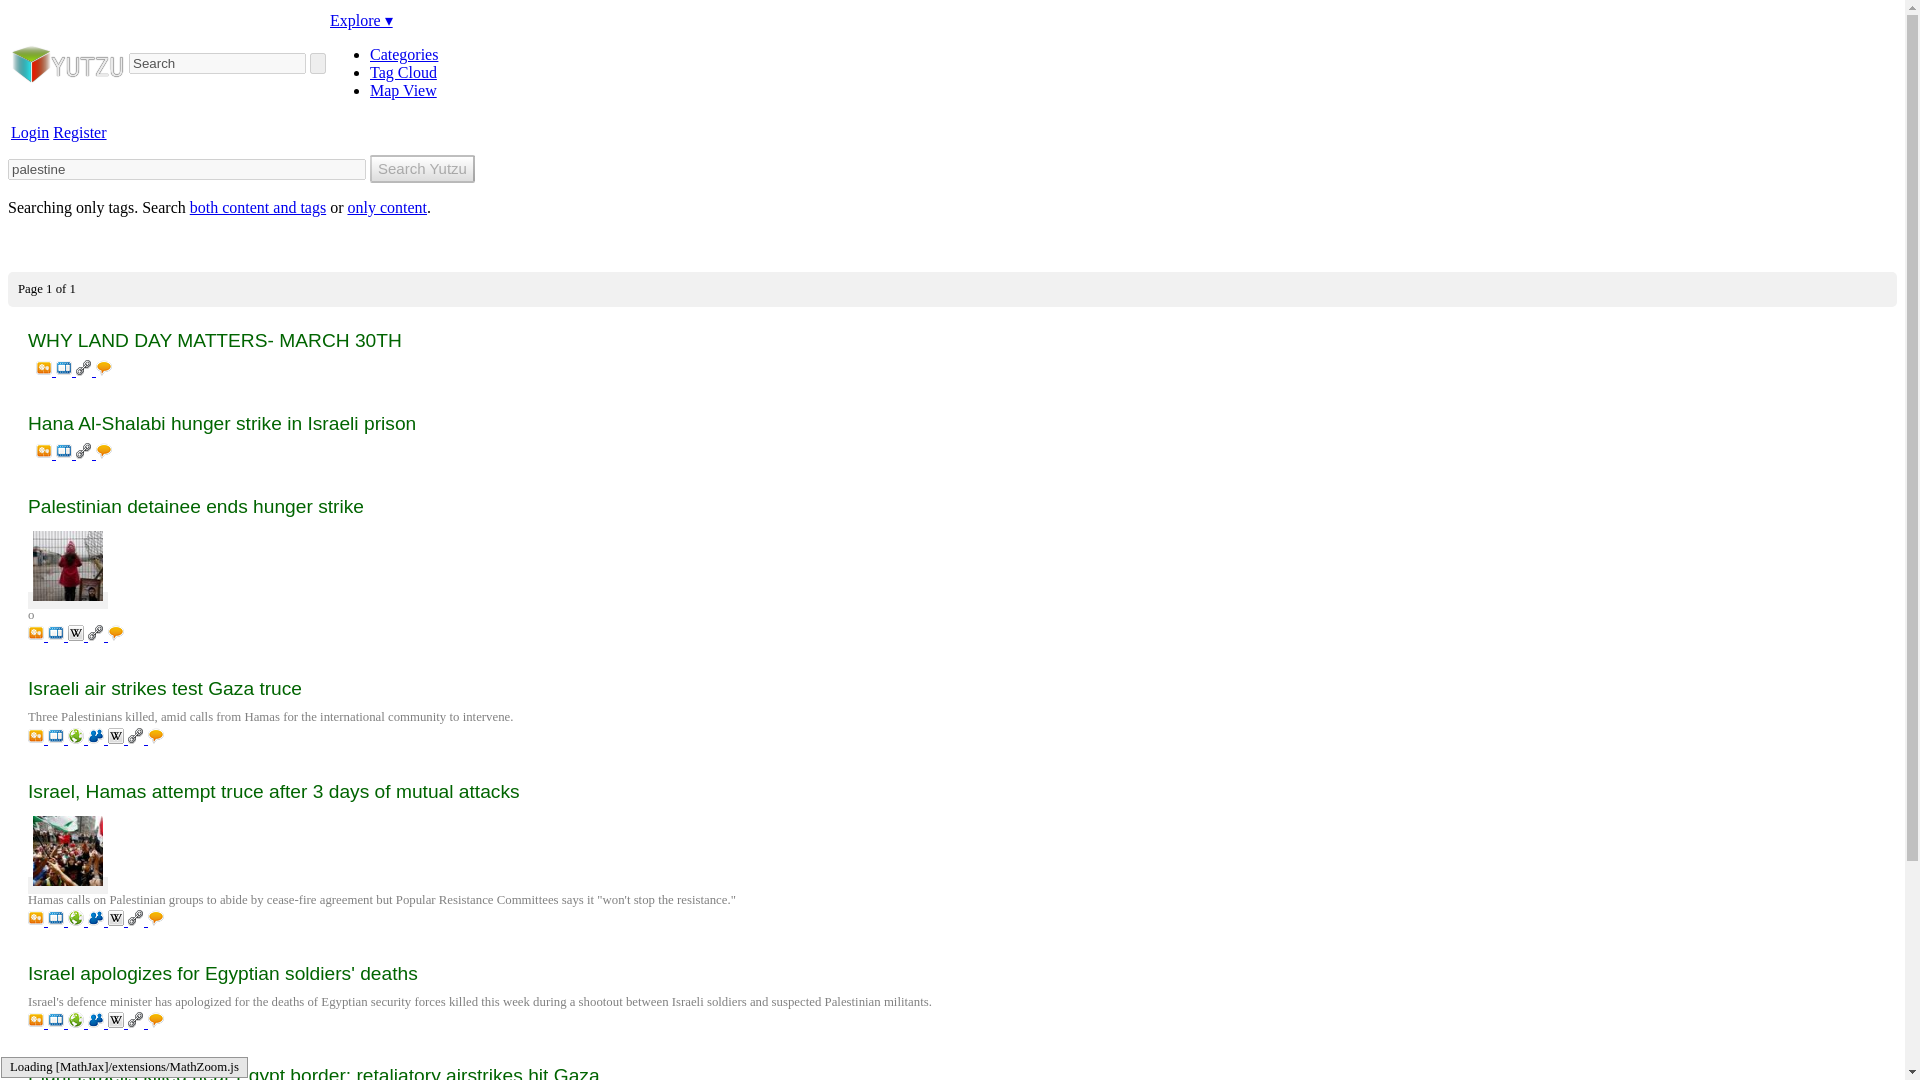  What do you see at coordinates (952, 424) in the screenshot?
I see `Hana Al-Shalabi hunger strike in Israeli prison` at bounding box center [952, 424].